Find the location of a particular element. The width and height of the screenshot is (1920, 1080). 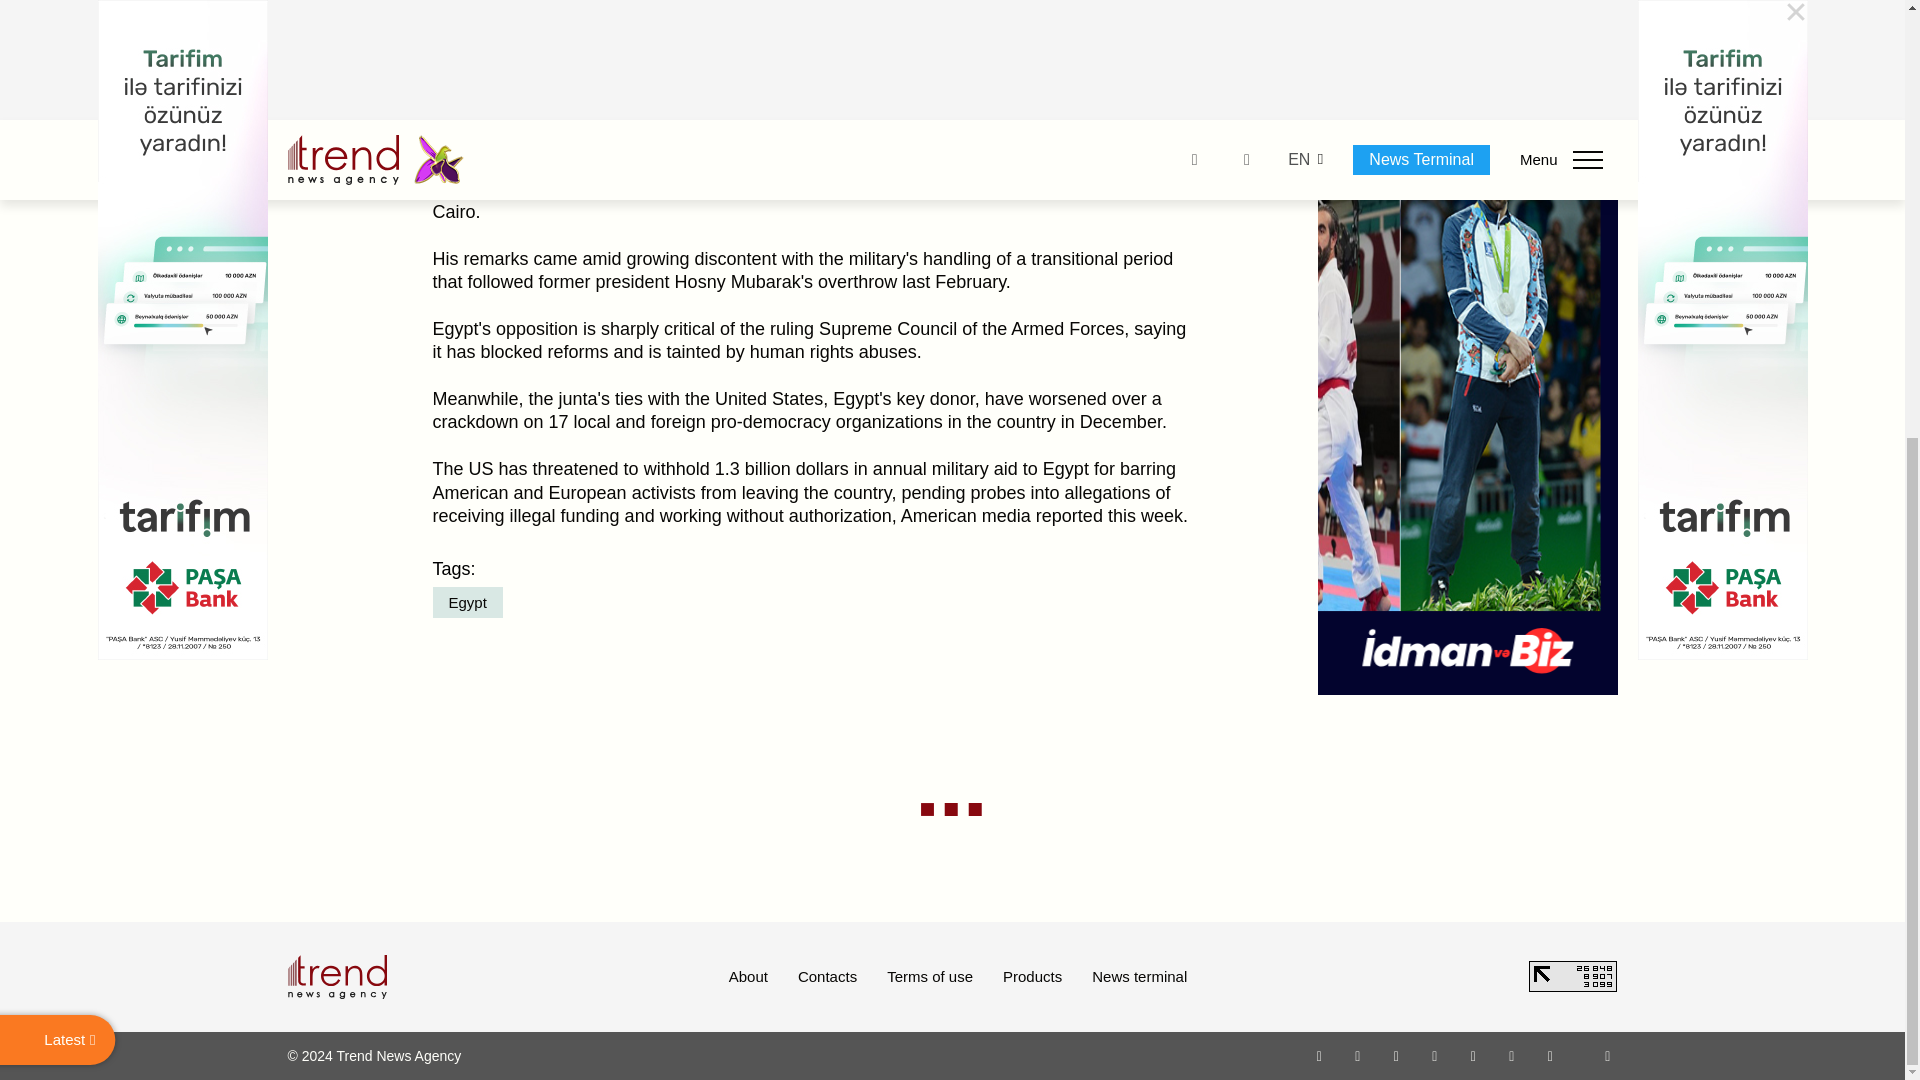

RSS Feed is located at coordinates (1608, 1055).